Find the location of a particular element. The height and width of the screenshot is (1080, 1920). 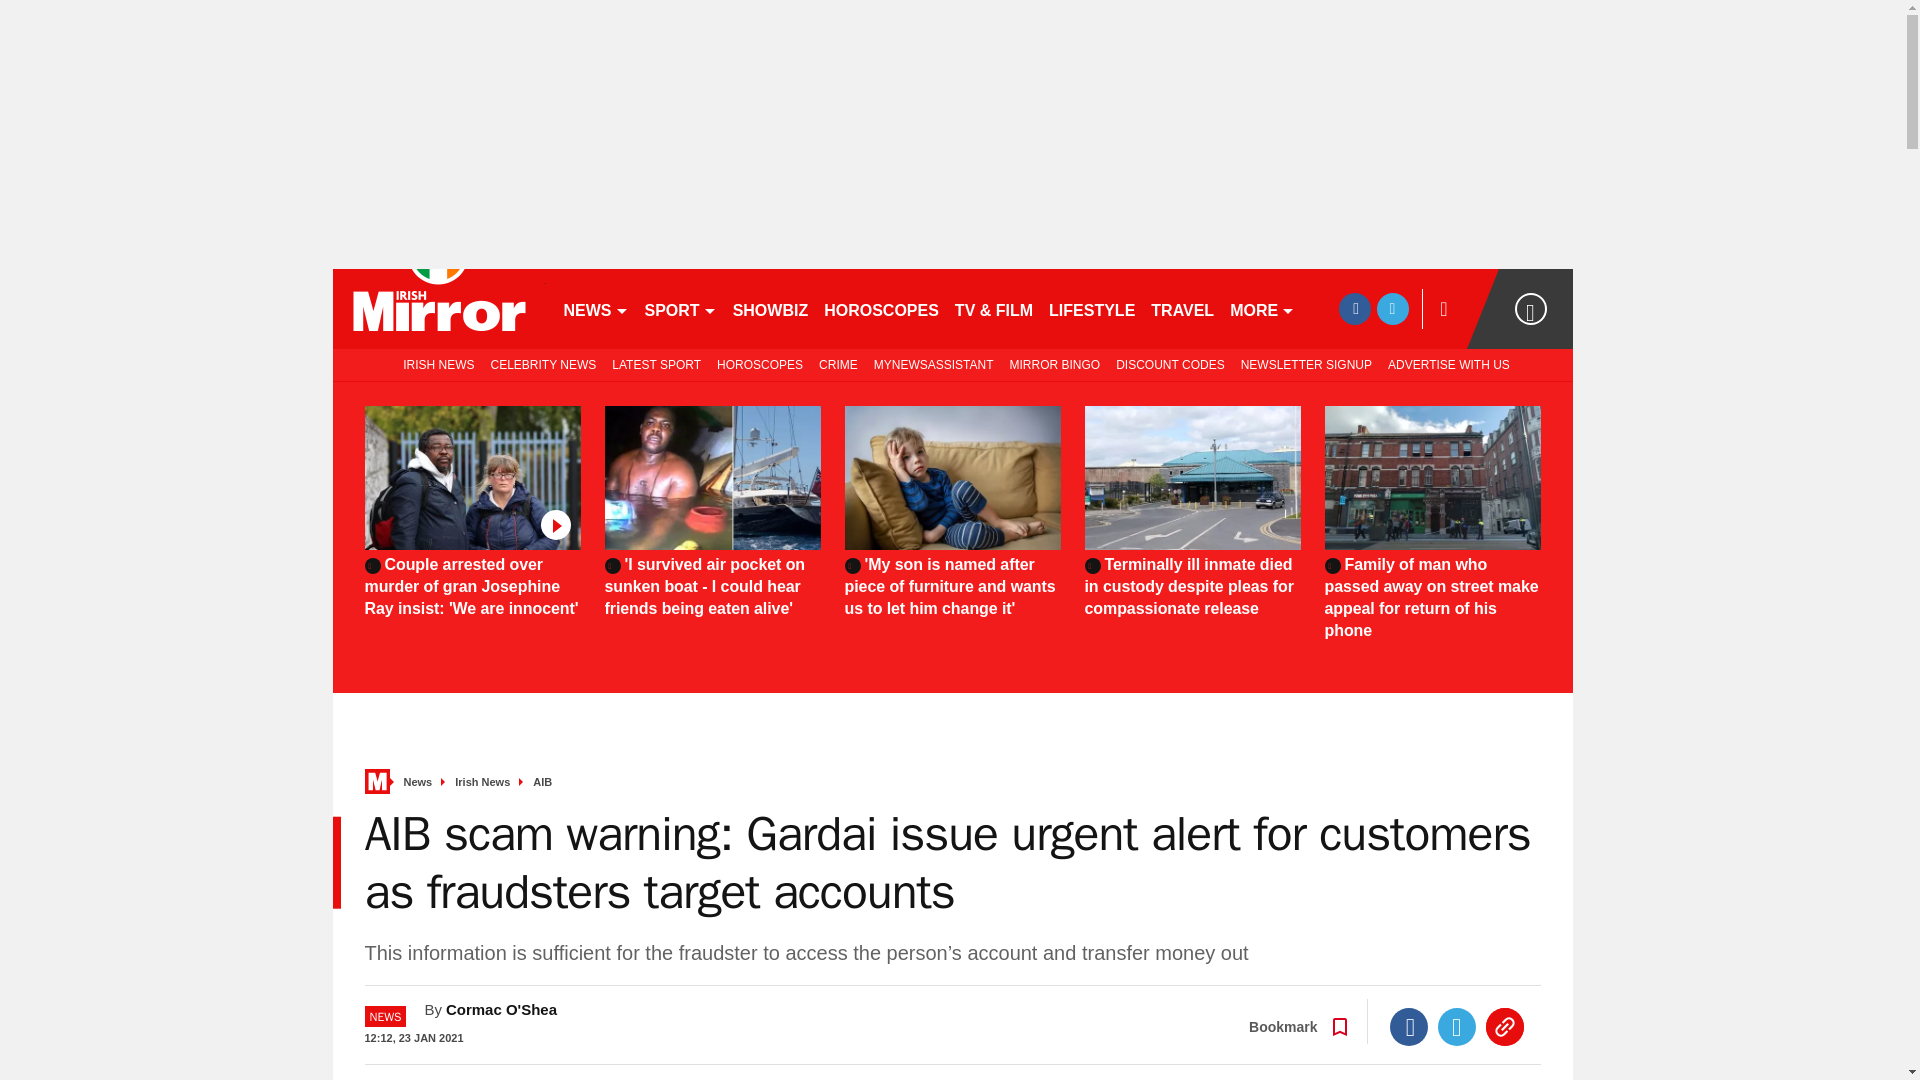

SPORT is located at coordinates (679, 308).